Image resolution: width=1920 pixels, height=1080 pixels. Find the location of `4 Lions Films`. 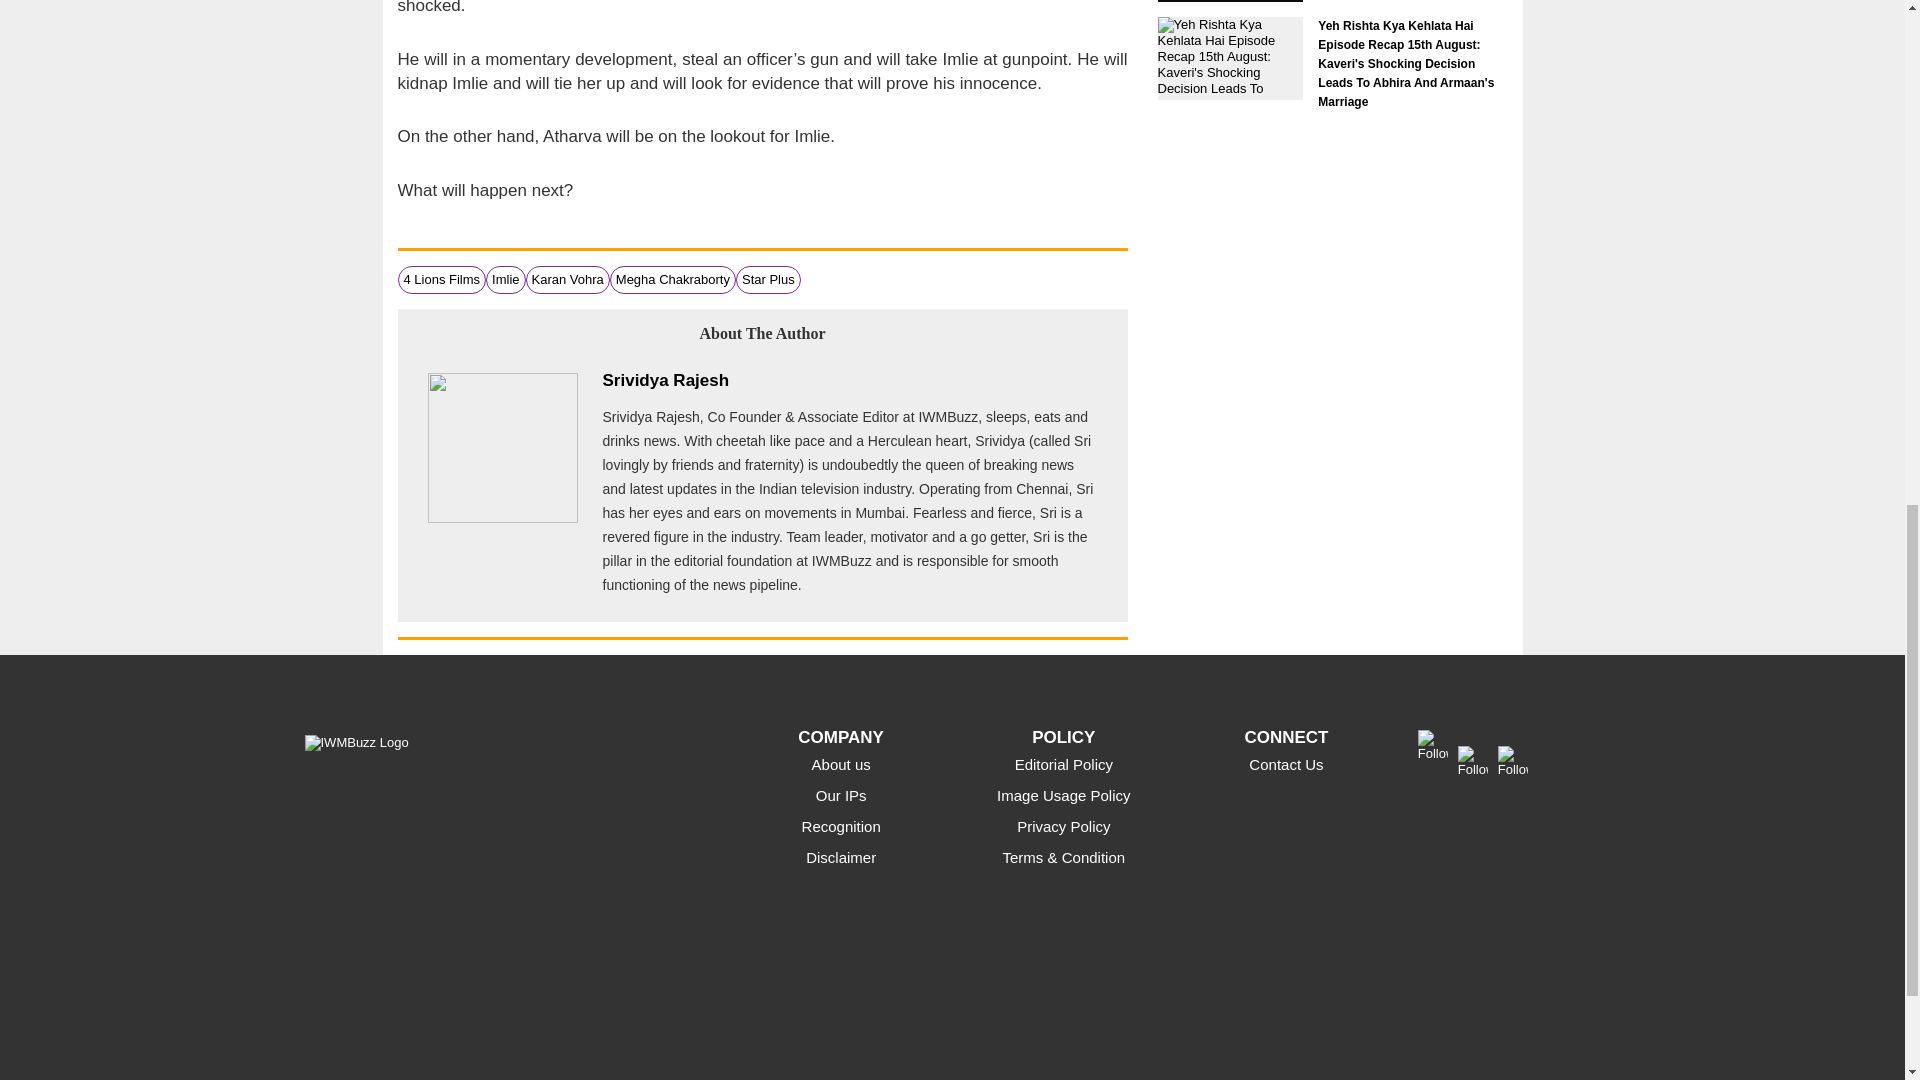

4 Lions Films is located at coordinates (442, 280).